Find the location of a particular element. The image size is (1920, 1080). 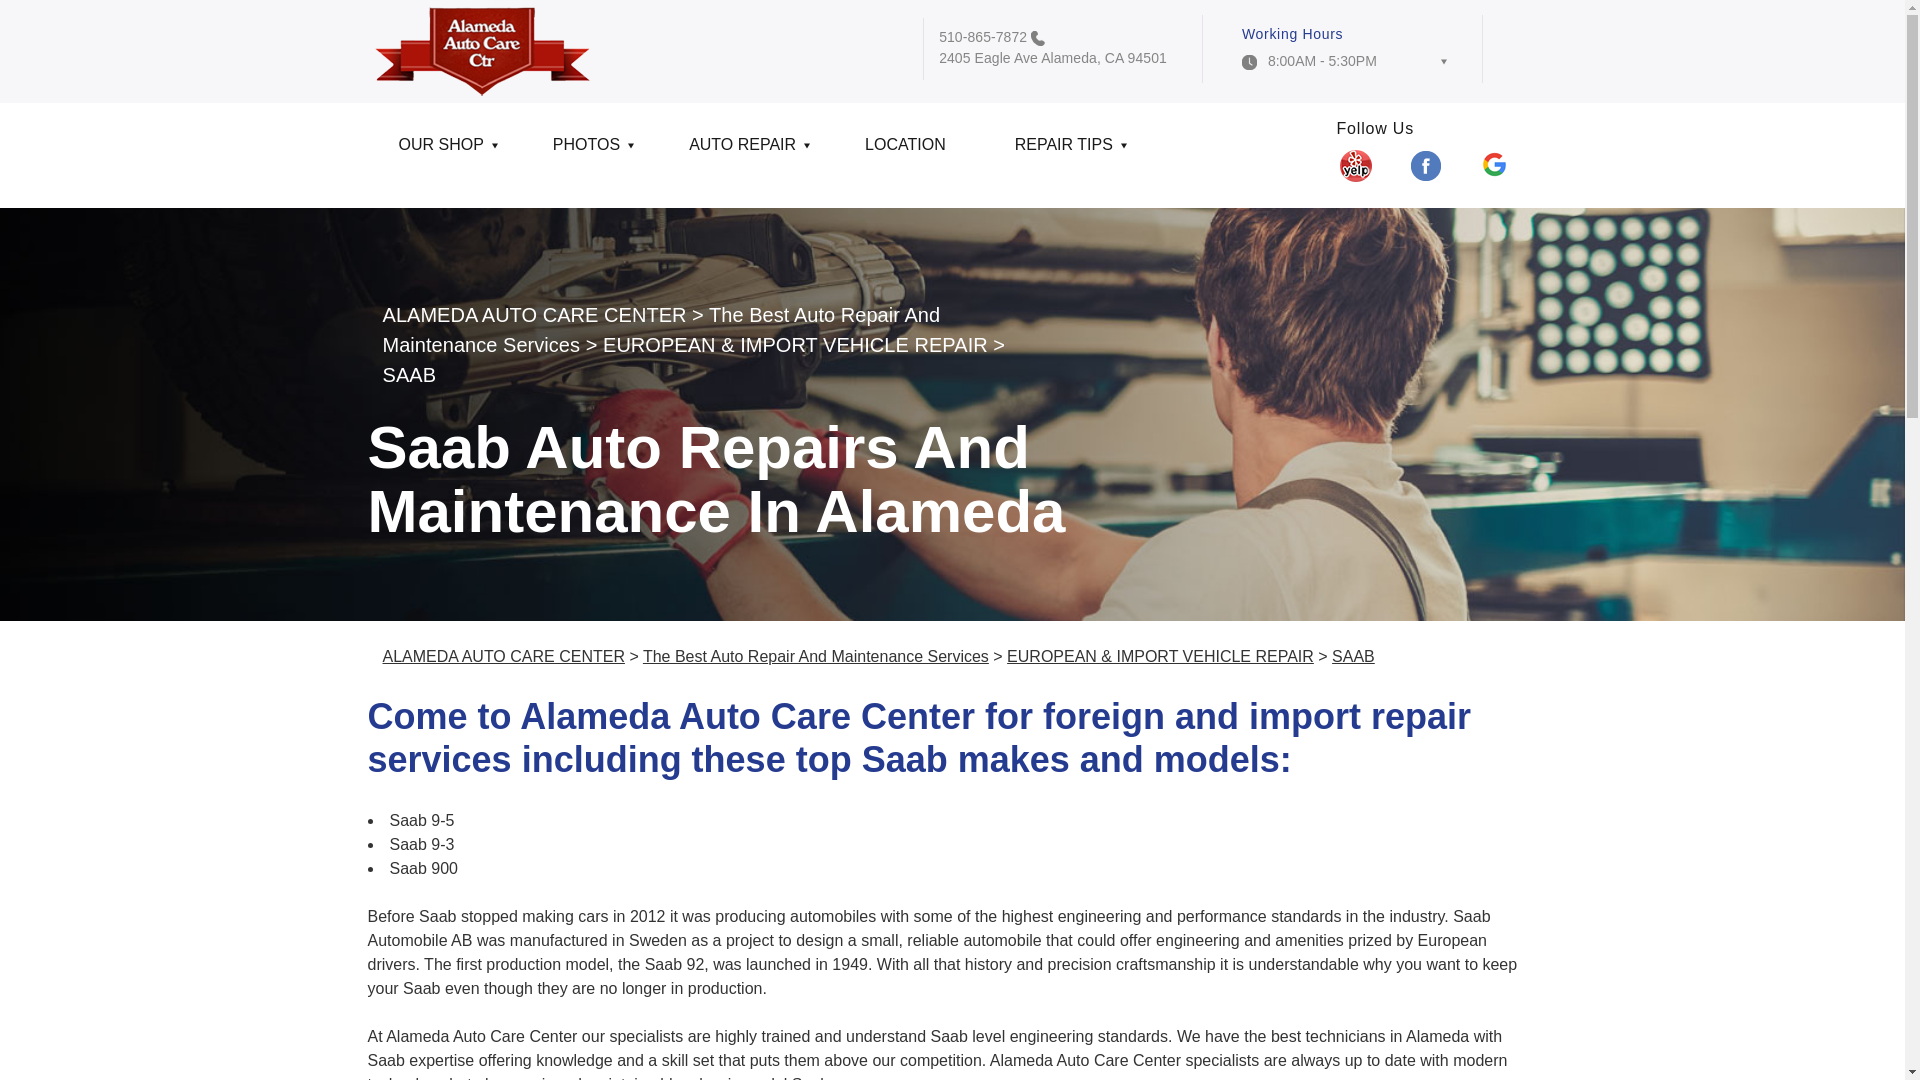

The Best Auto Repair And Maintenance Services is located at coordinates (661, 330).